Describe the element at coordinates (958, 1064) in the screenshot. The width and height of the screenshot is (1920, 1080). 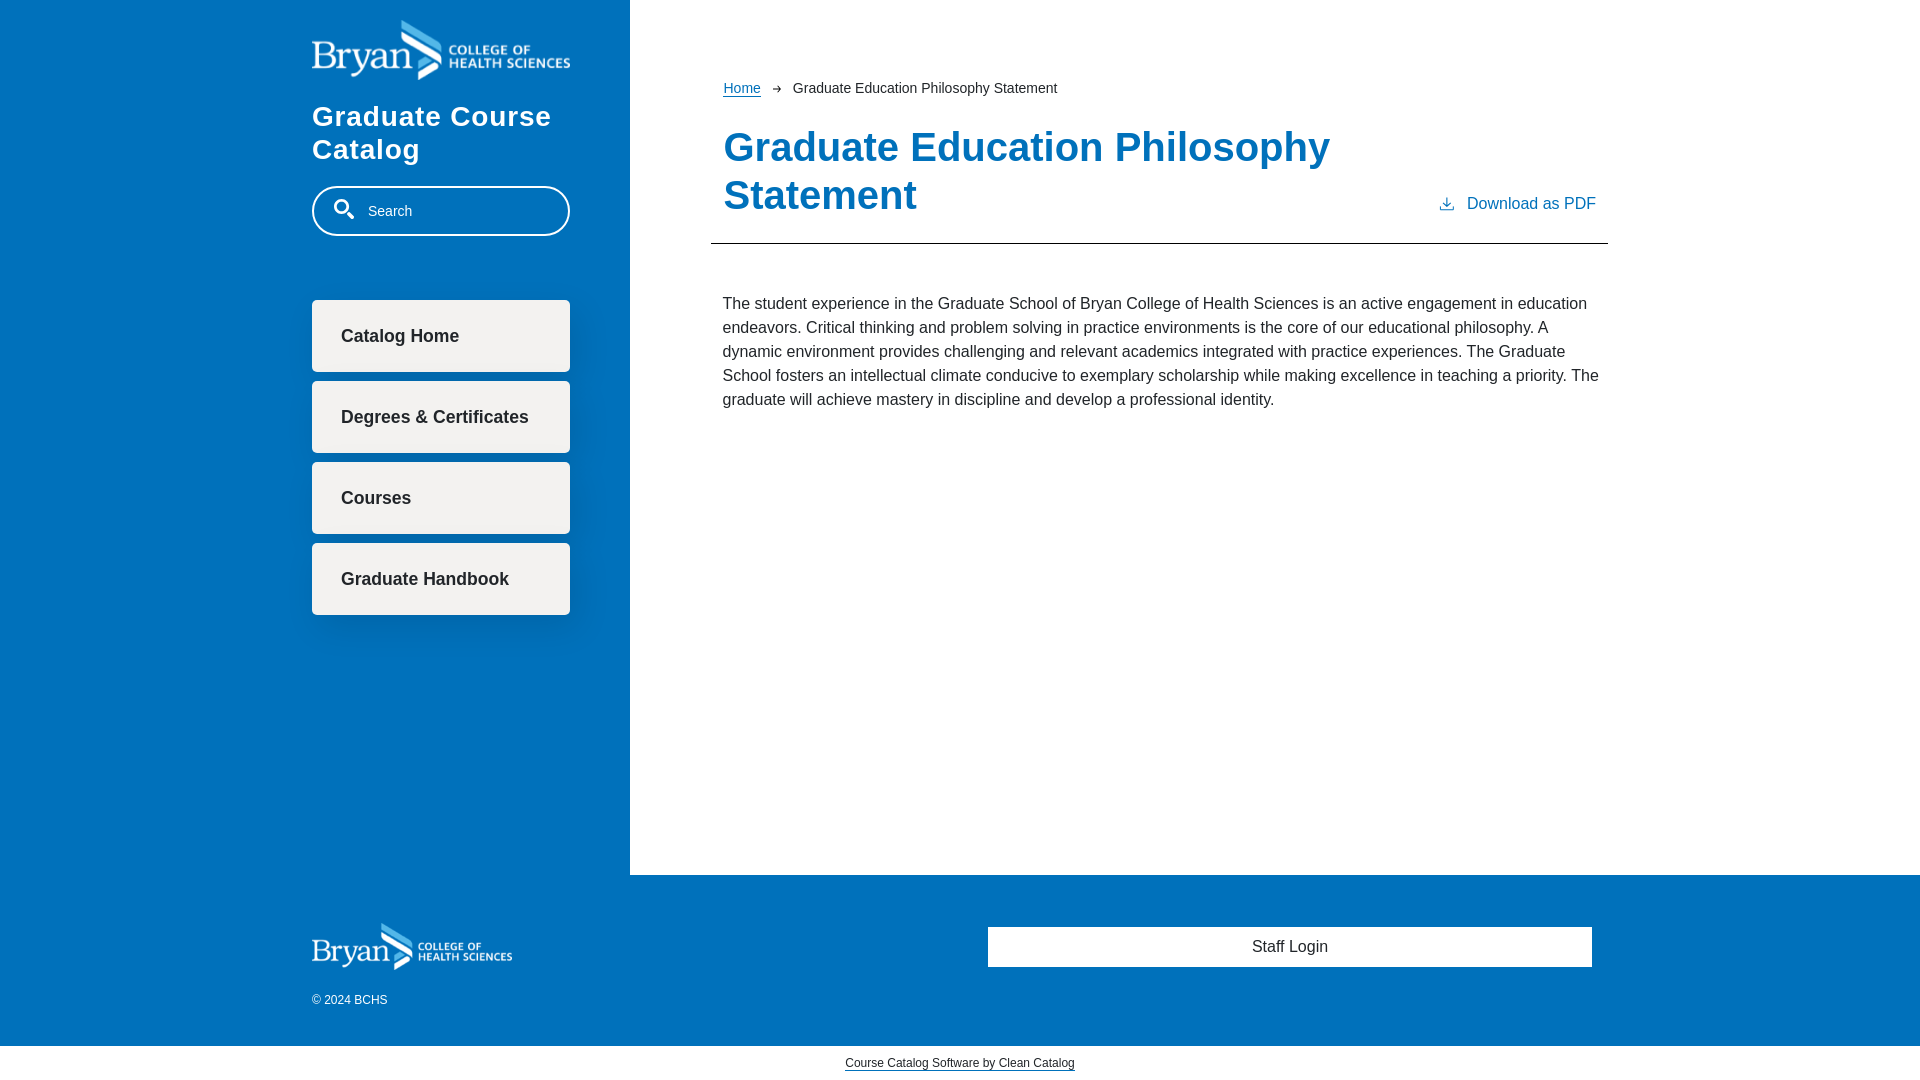
I see `Course Catalog Software by Clean Catalog` at that location.